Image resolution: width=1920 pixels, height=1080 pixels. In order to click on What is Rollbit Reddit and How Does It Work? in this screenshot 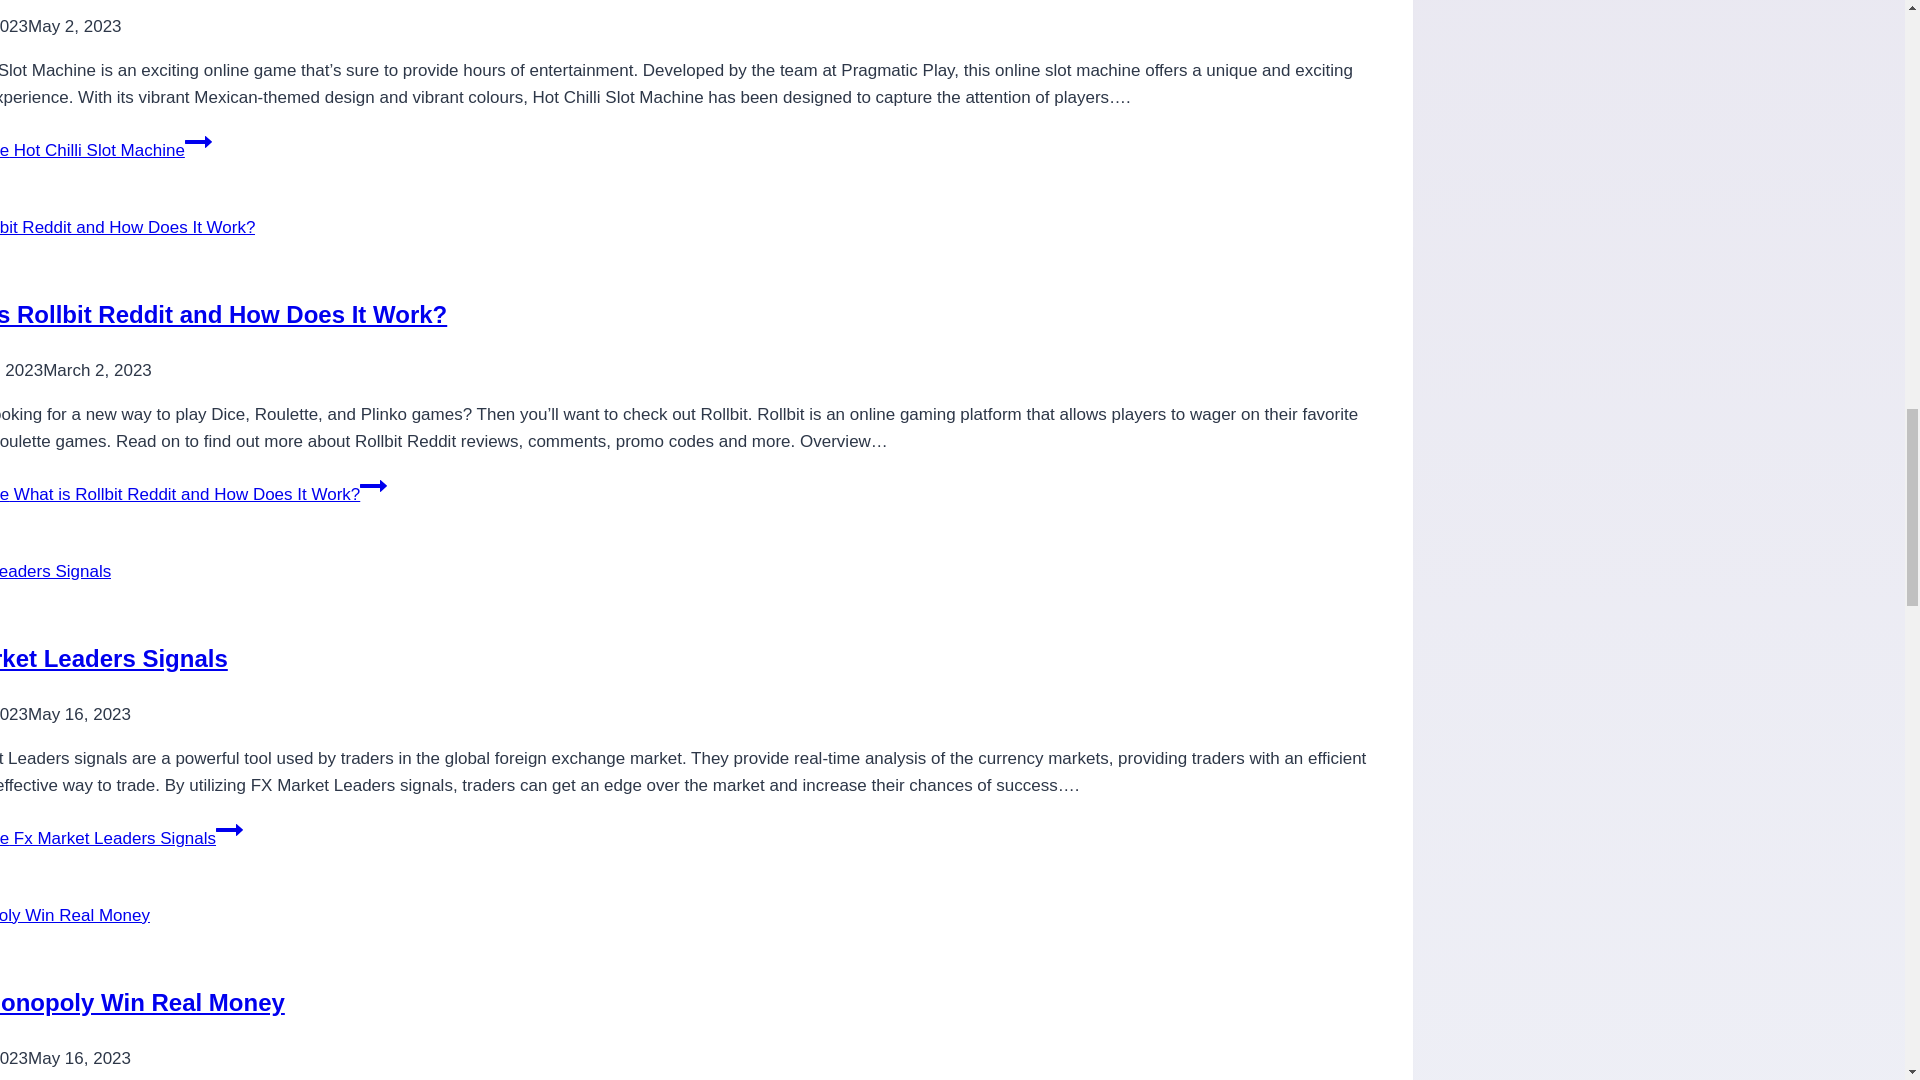, I will do `click(224, 314)`.